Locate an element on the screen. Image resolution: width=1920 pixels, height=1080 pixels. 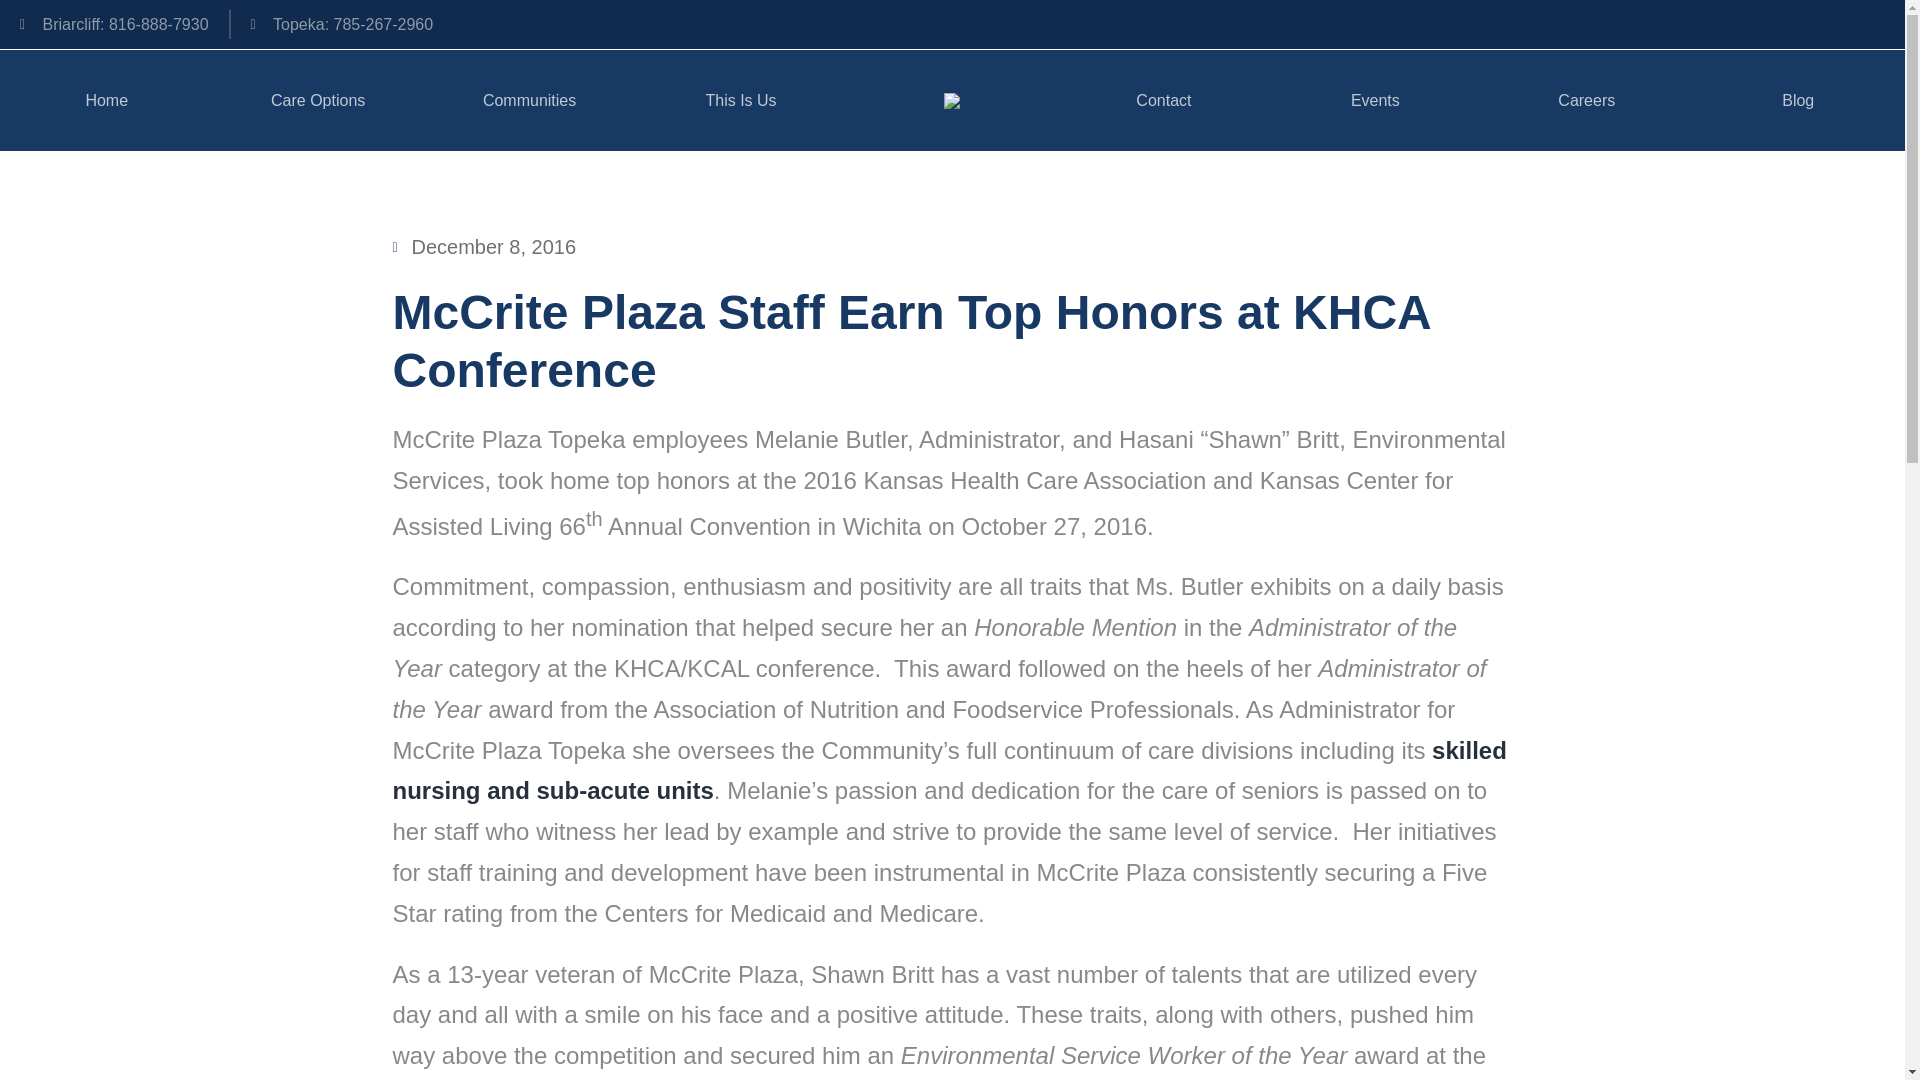
Communities is located at coordinates (530, 100).